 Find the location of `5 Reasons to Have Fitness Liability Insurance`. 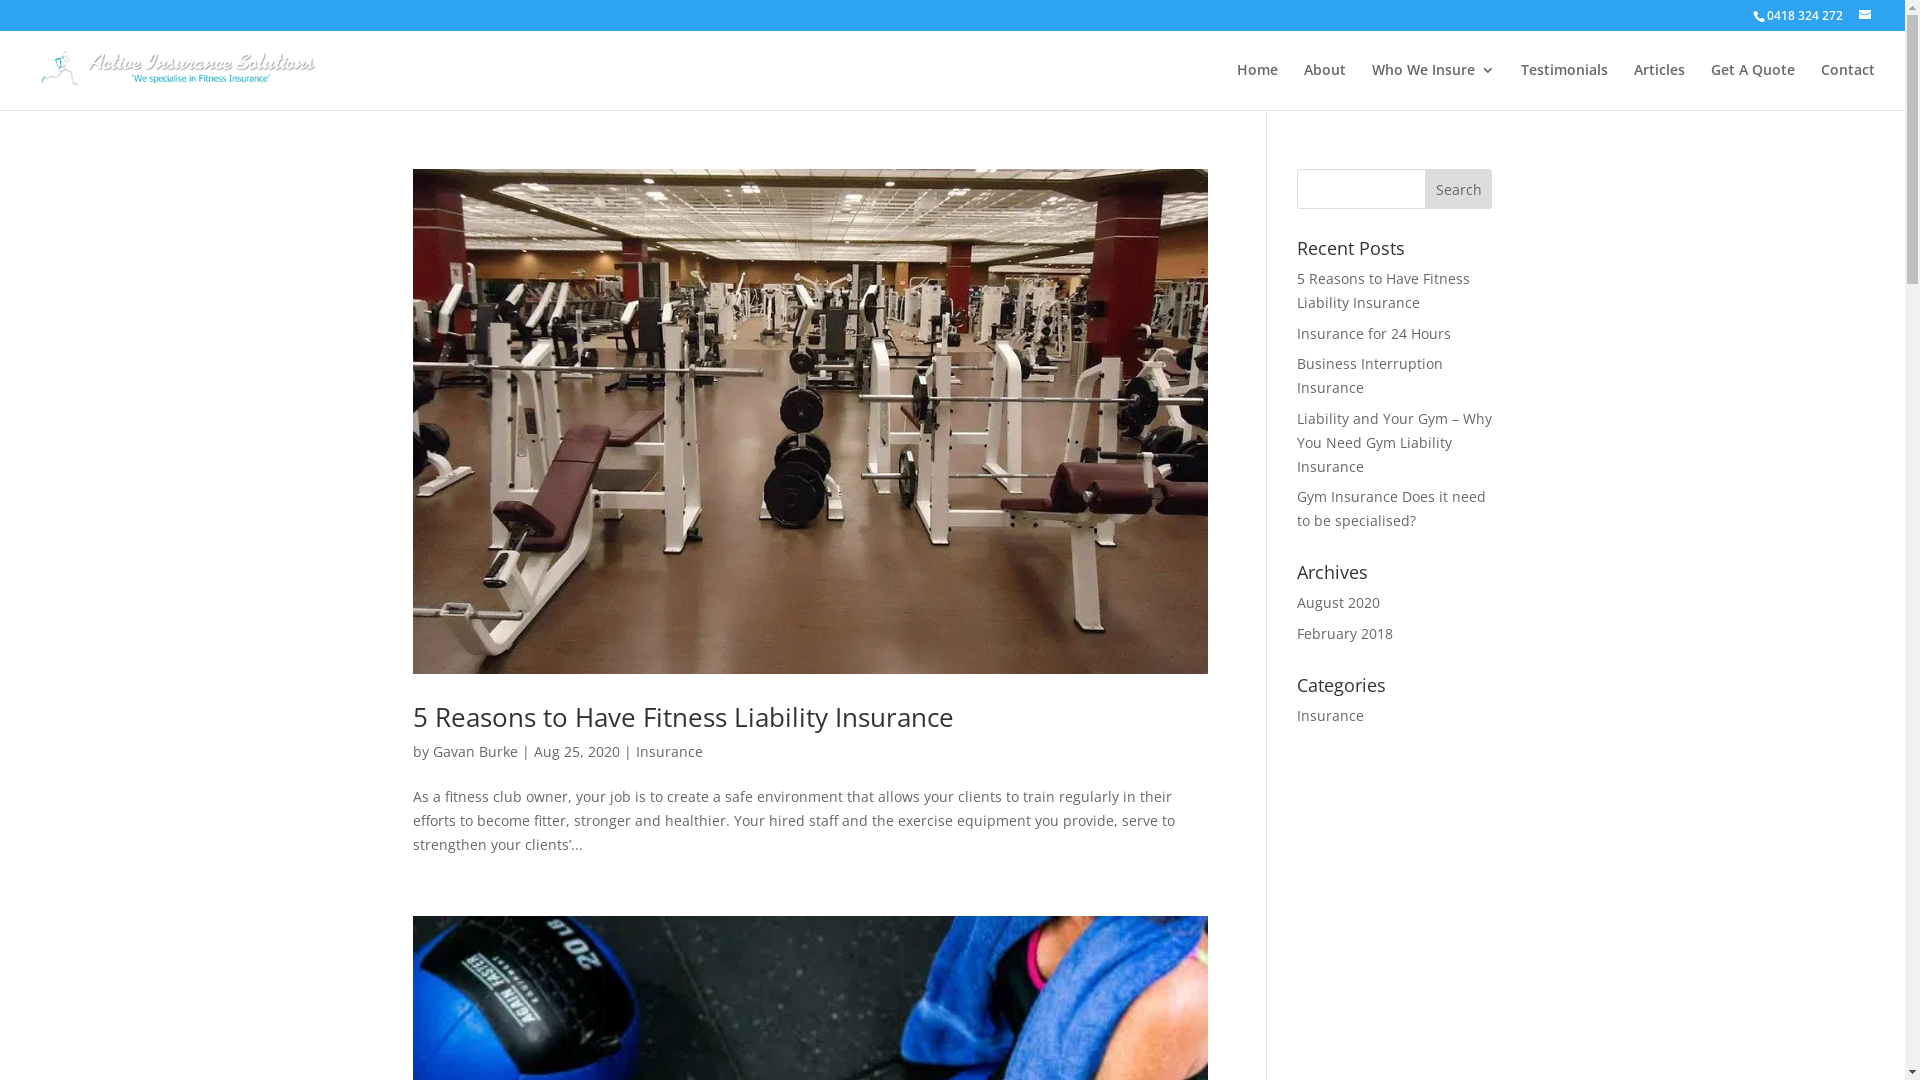

5 Reasons to Have Fitness Liability Insurance is located at coordinates (1384, 290).